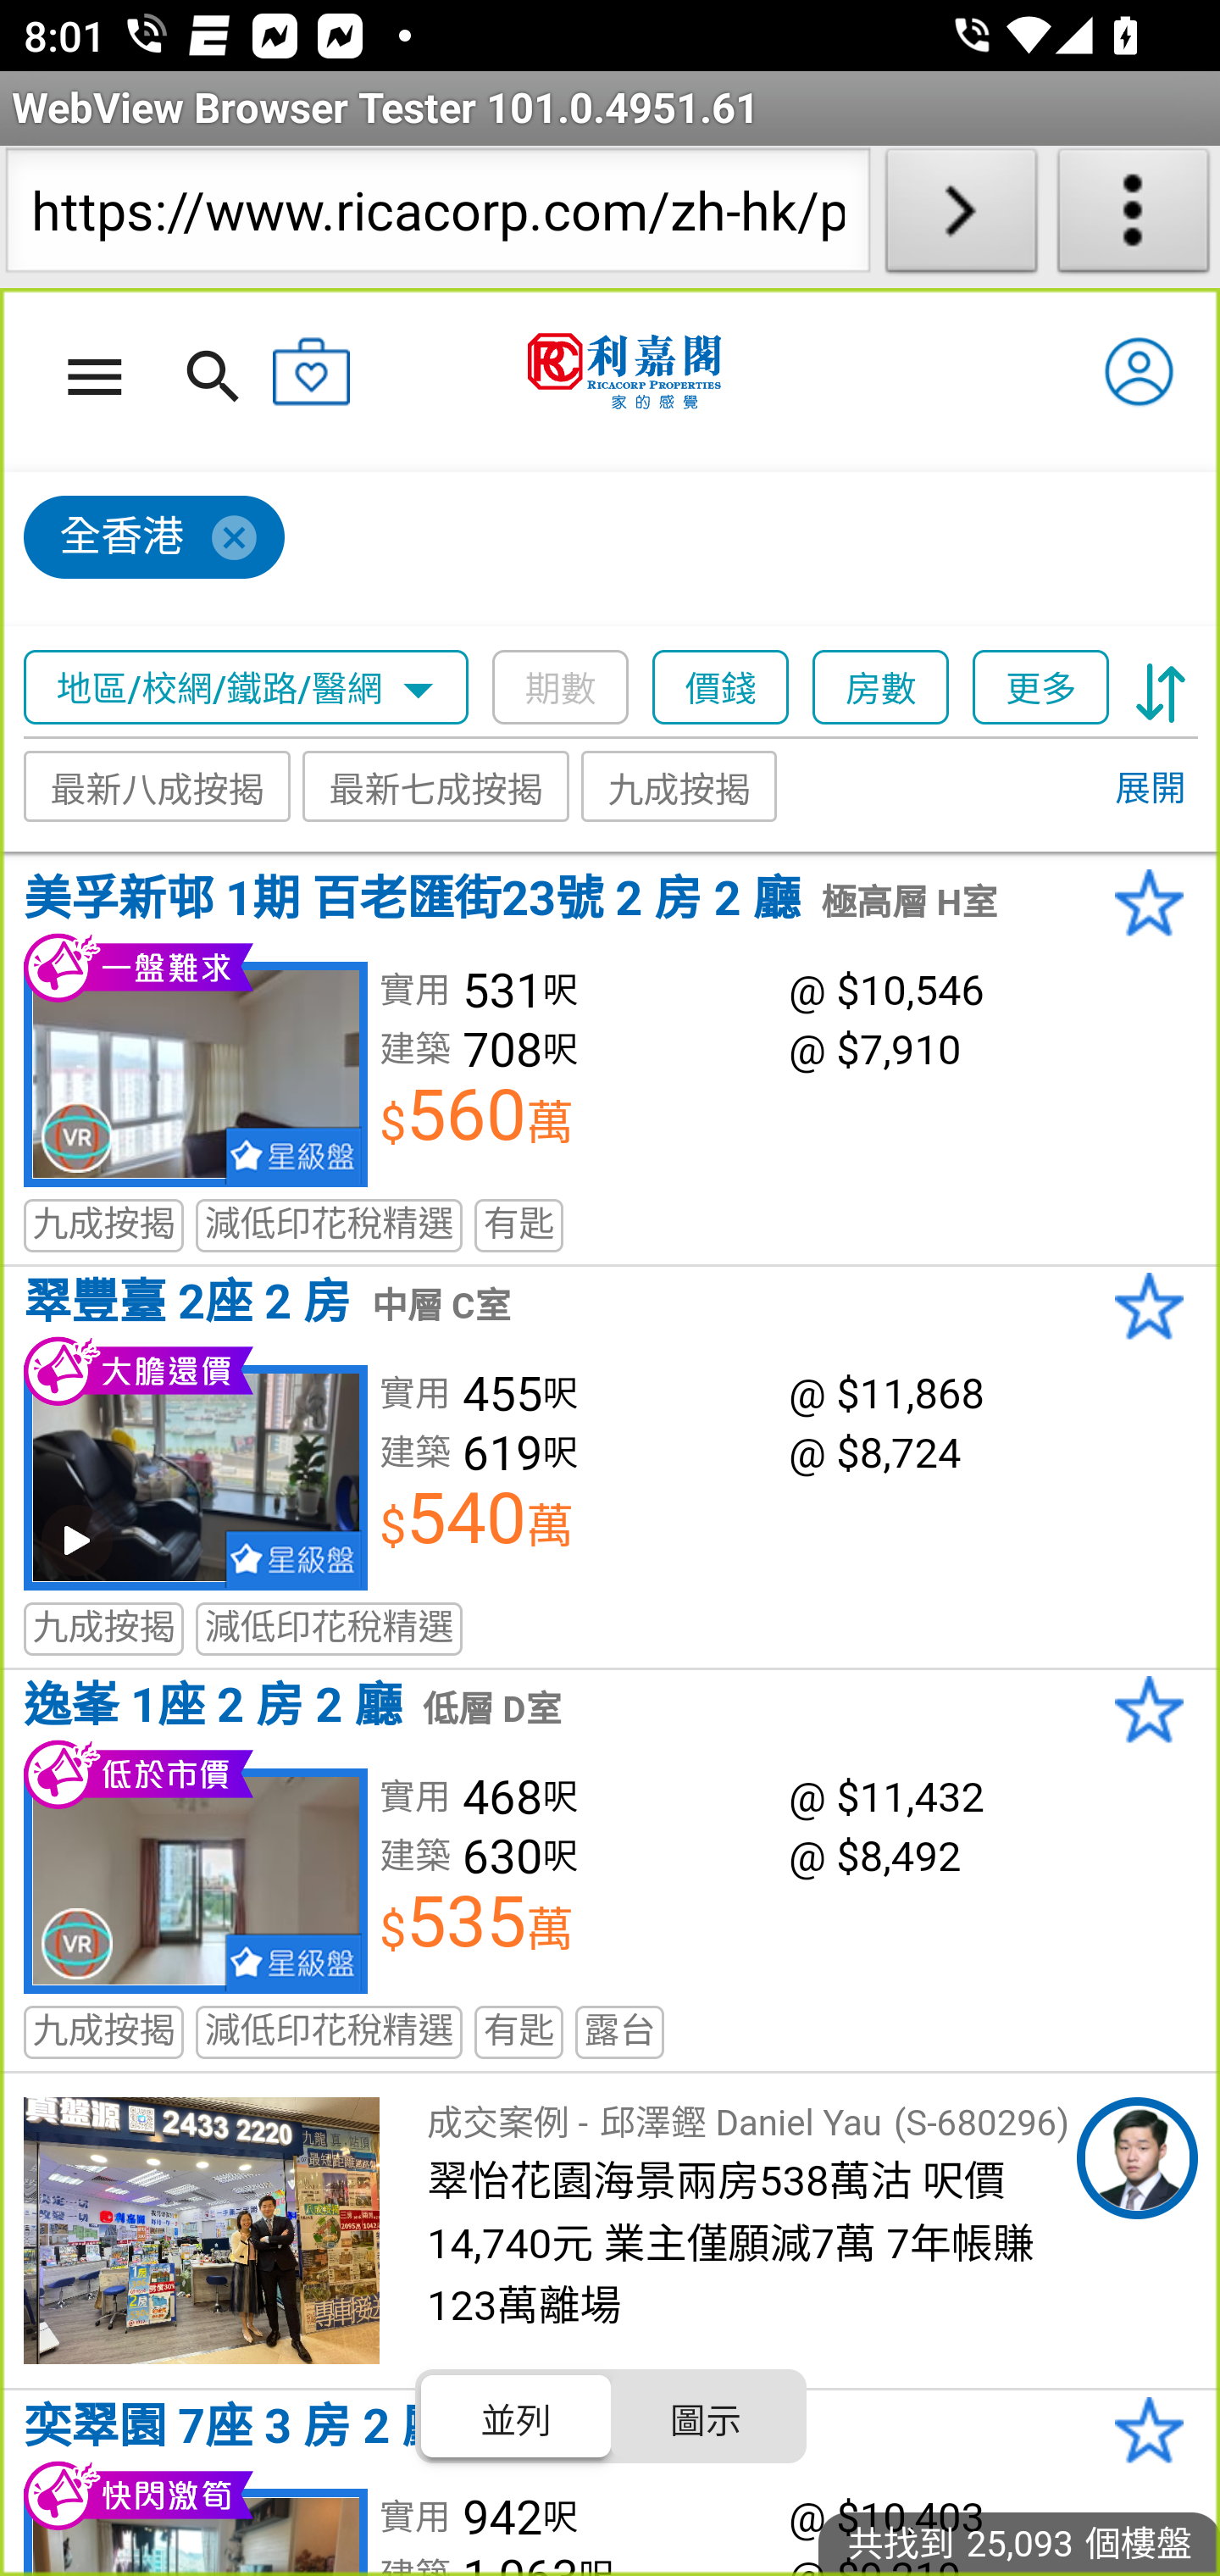 The height and width of the screenshot is (2576, 1220). What do you see at coordinates (961, 217) in the screenshot?
I see `Load URL` at bounding box center [961, 217].